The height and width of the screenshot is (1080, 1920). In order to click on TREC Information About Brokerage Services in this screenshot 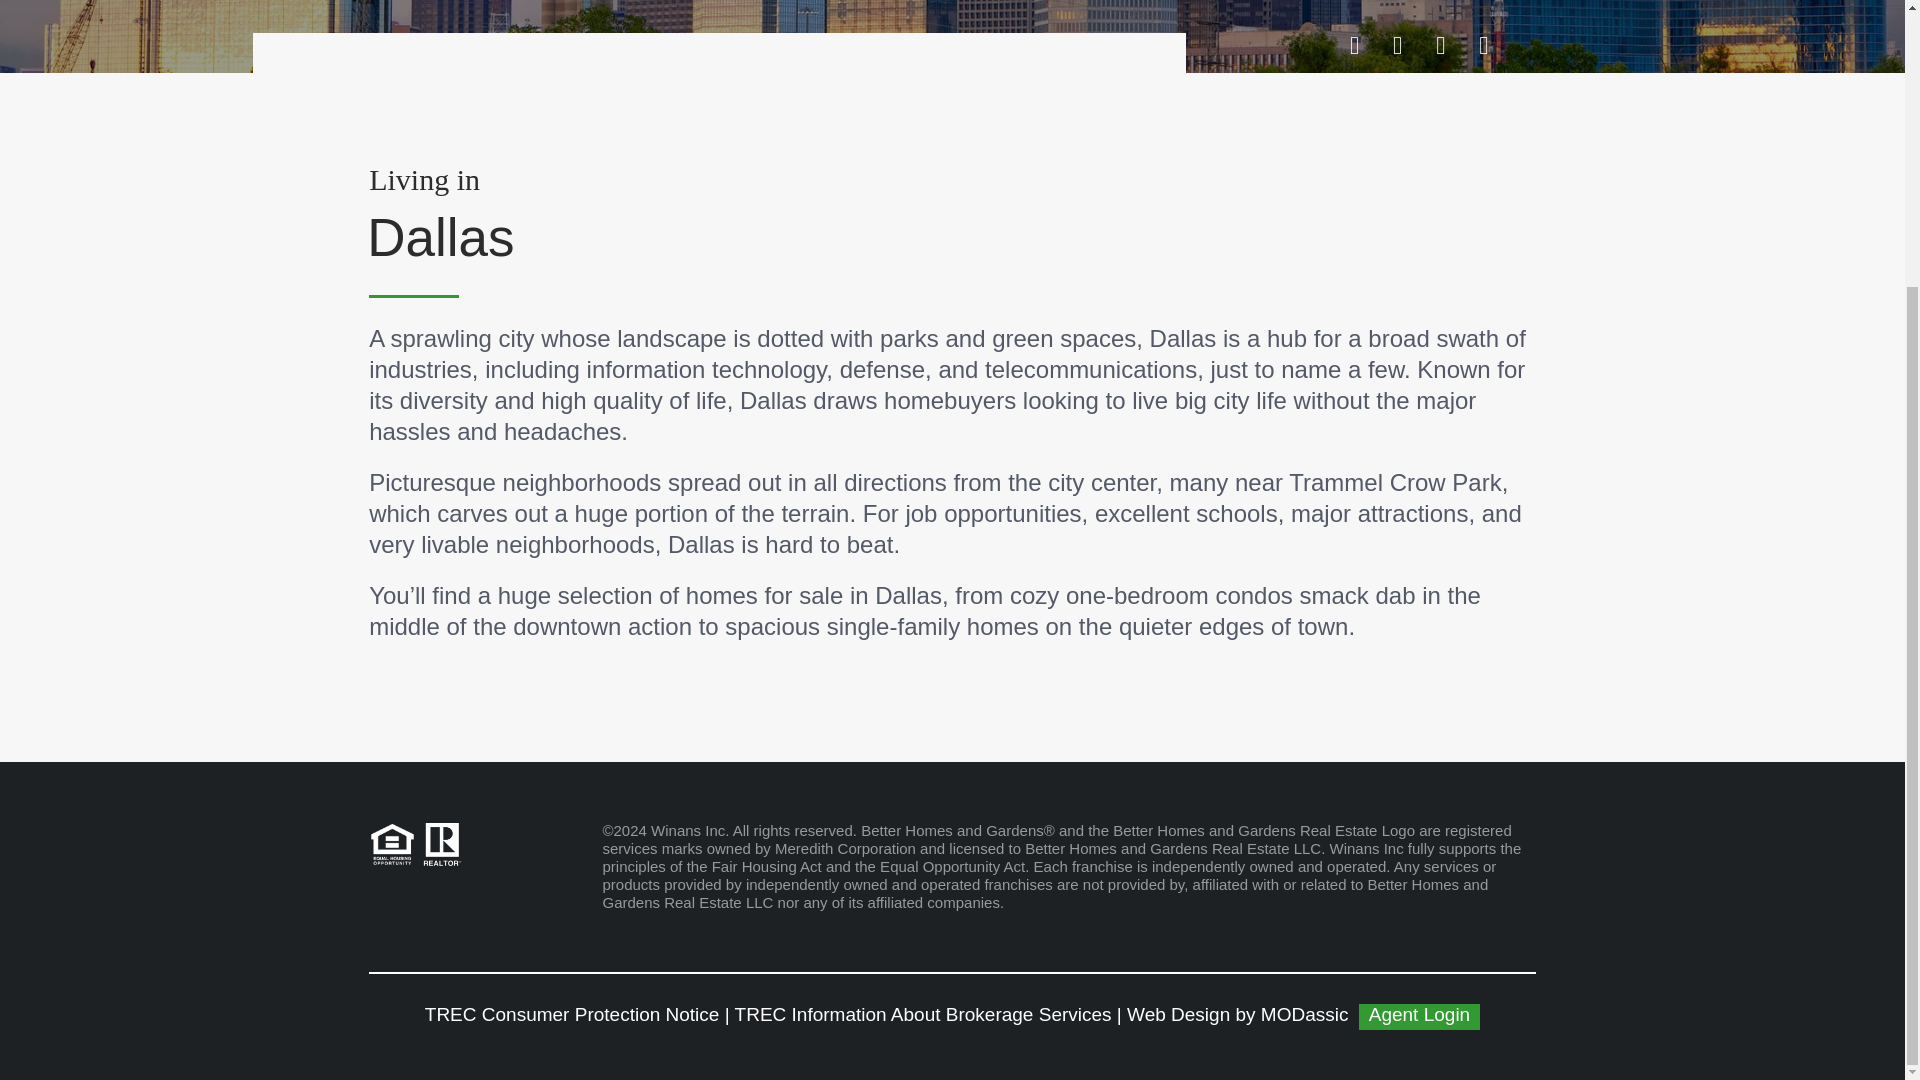, I will do `click(923, 1014)`.